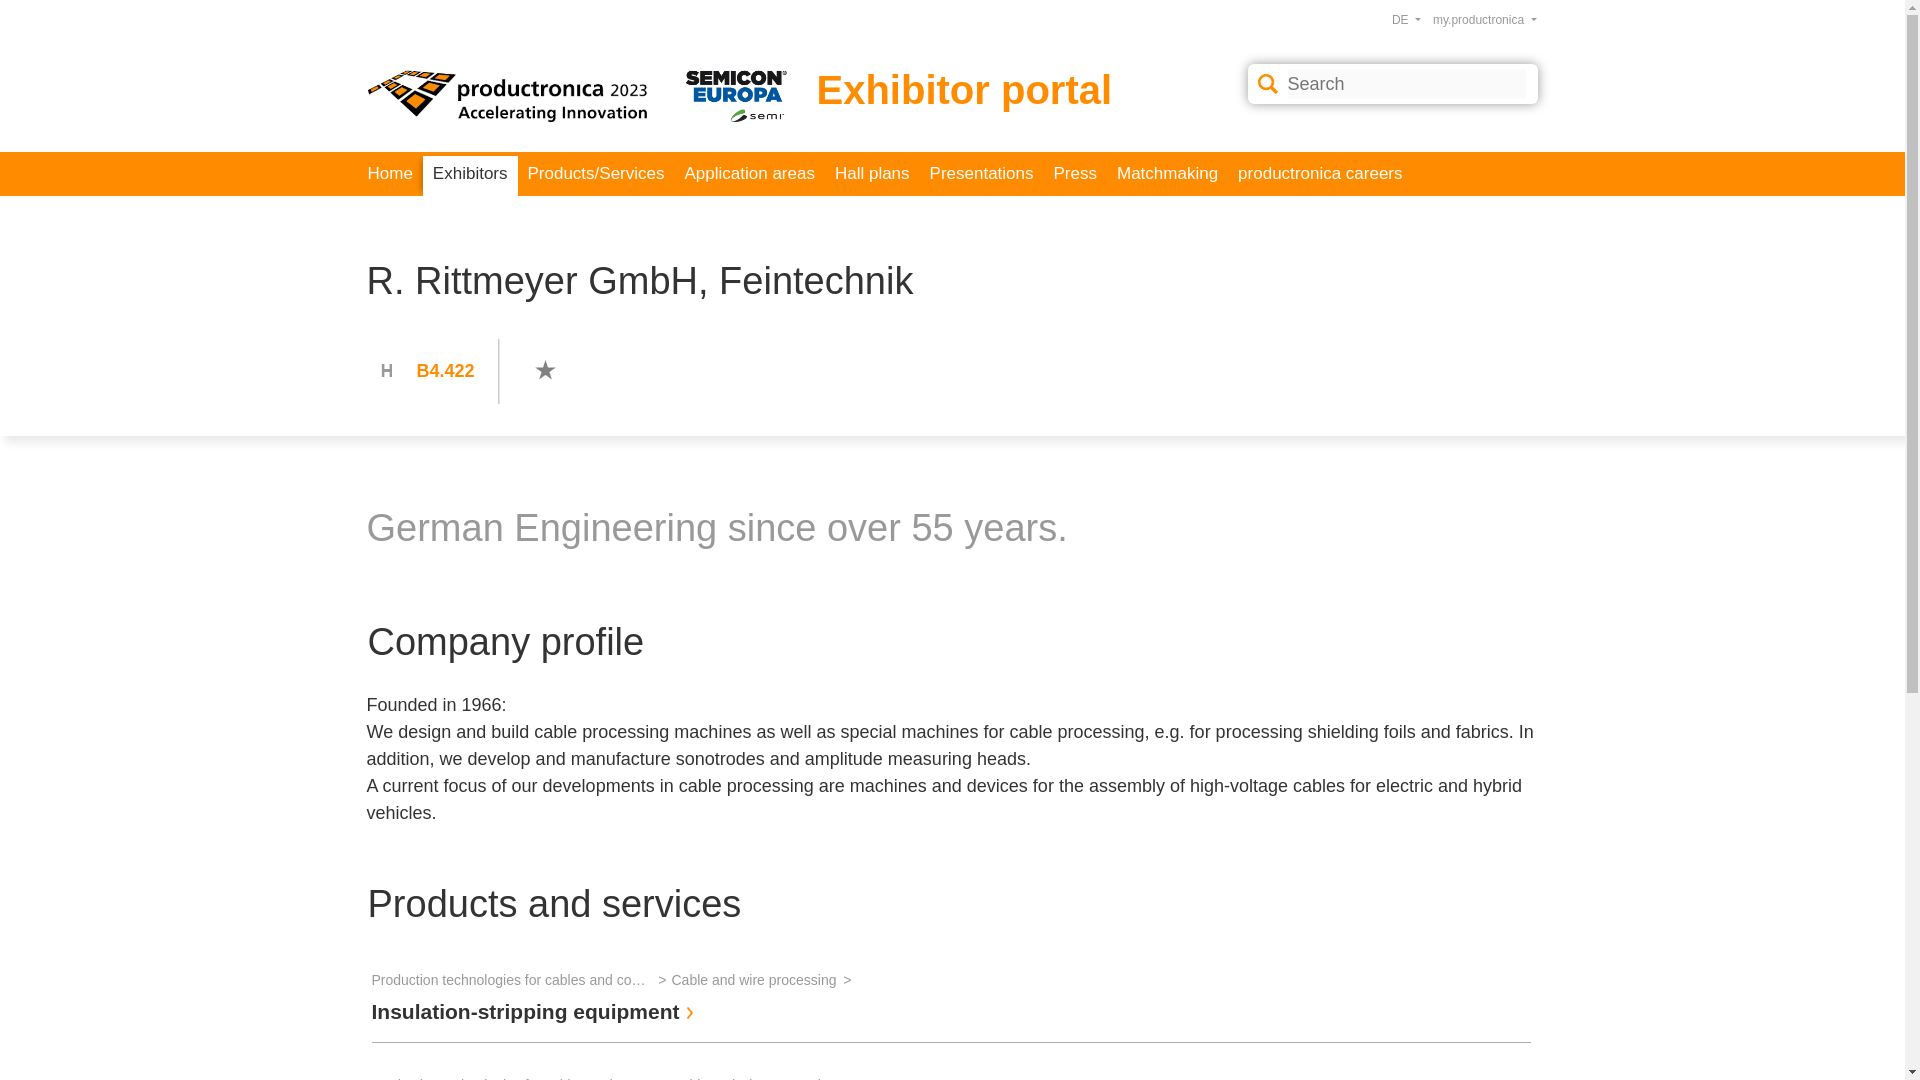 The image size is (1920, 1080). What do you see at coordinates (1168, 174) in the screenshot?
I see `Matchmaking` at bounding box center [1168, 174].